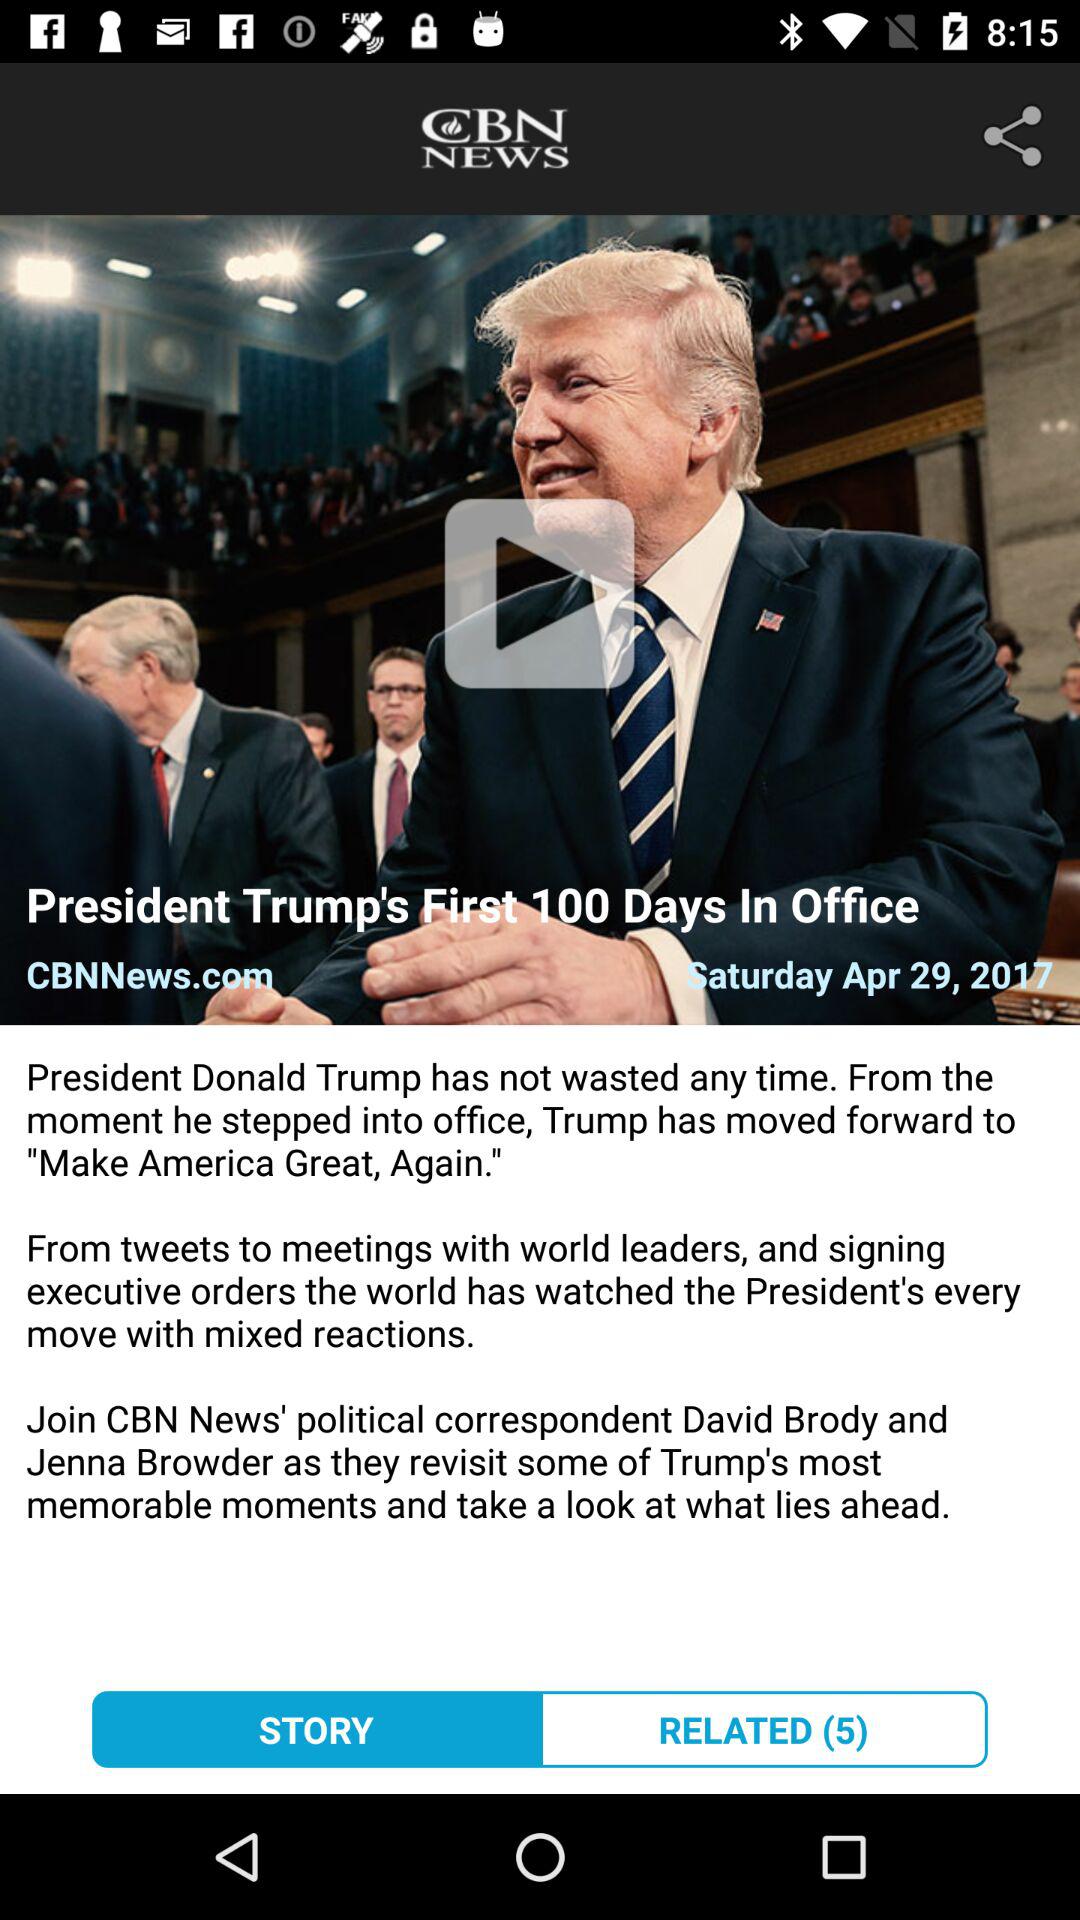  Describe the element at coordinates (764, 1729) in the screenshot. I see `press the item below the president donald trump icon` at that location.